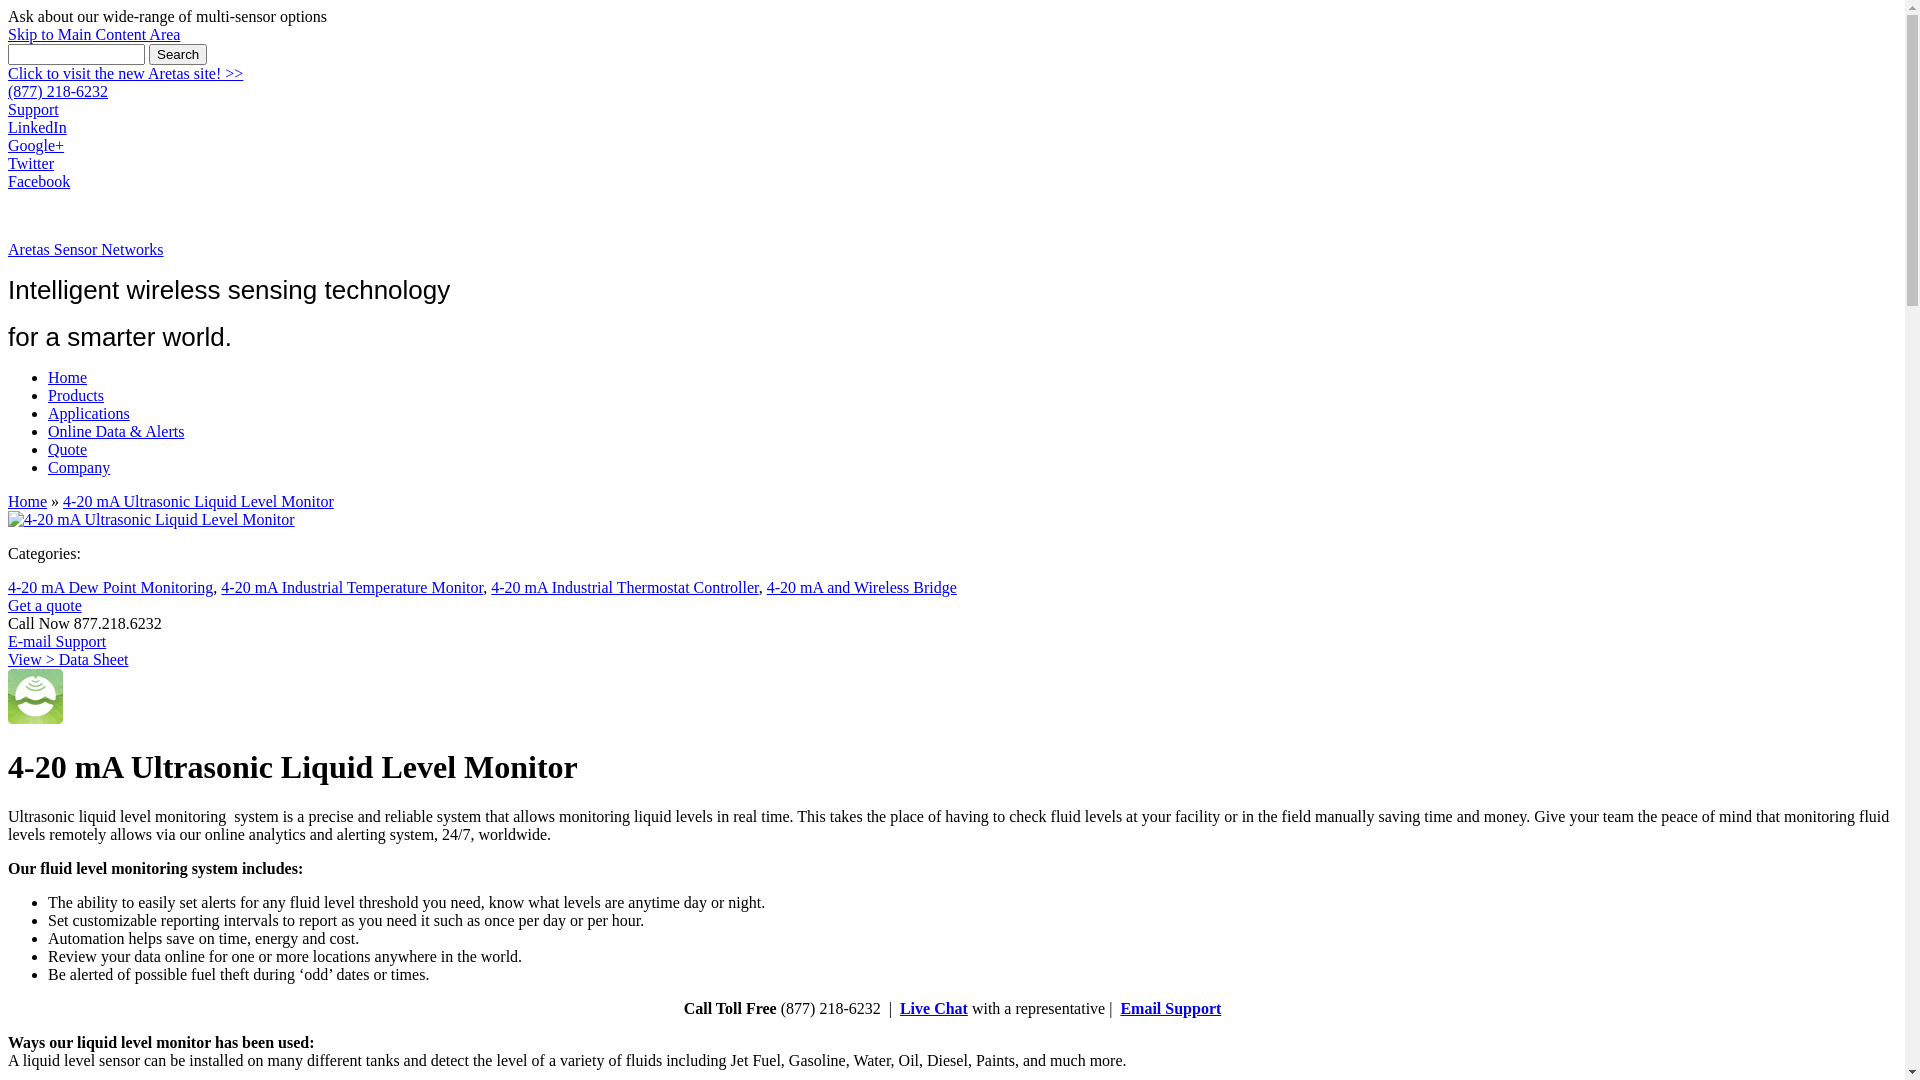 The image size is (1920, 1080). What do you see at coordinates (57, 642) in the screenshot?
I see `E-mail Support` at bounding box center [57, 642].